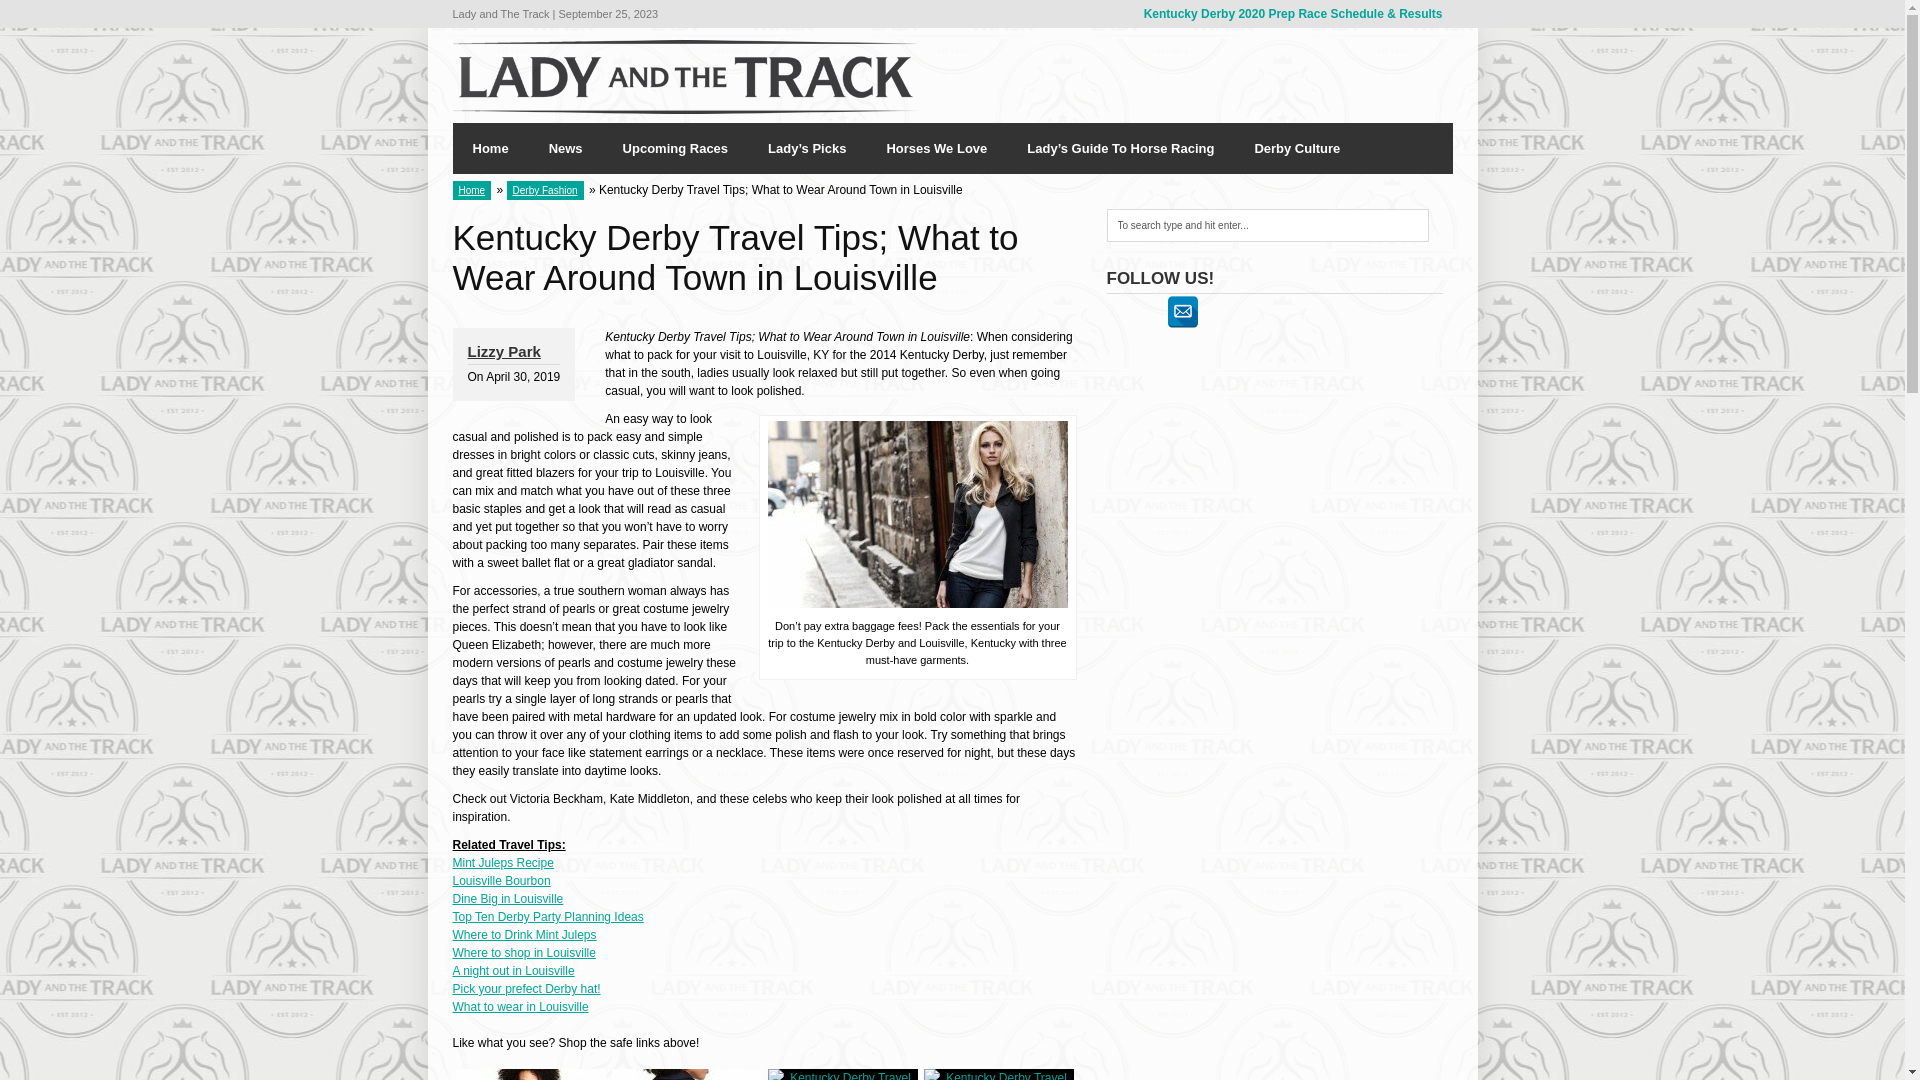 The image size is (1920, 1080). What do you see at coordinates (1296, 148) in the screenshot?
I see `Derby Culture` at bounding box center [1296, 148].